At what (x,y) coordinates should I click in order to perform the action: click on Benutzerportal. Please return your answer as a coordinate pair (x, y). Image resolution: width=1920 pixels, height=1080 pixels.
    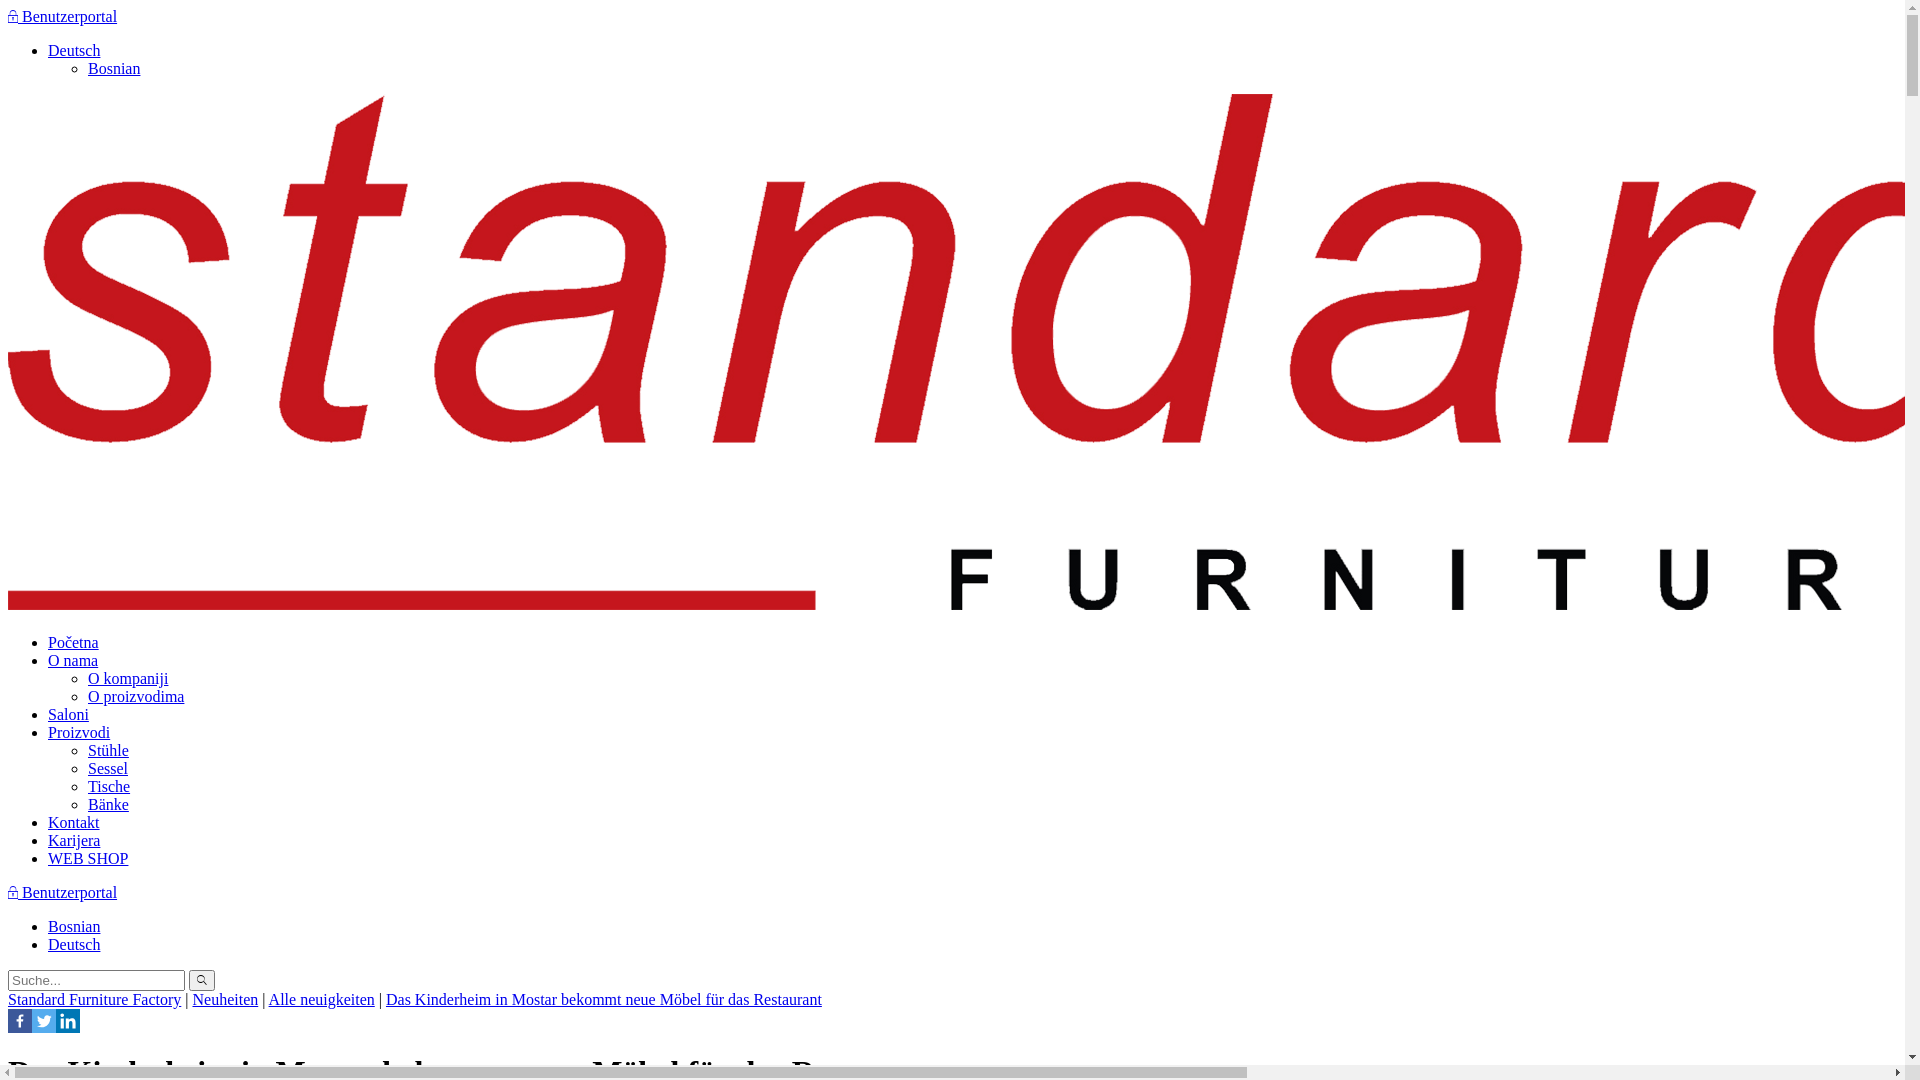
    Looking at the image, I should click on (62, 16).